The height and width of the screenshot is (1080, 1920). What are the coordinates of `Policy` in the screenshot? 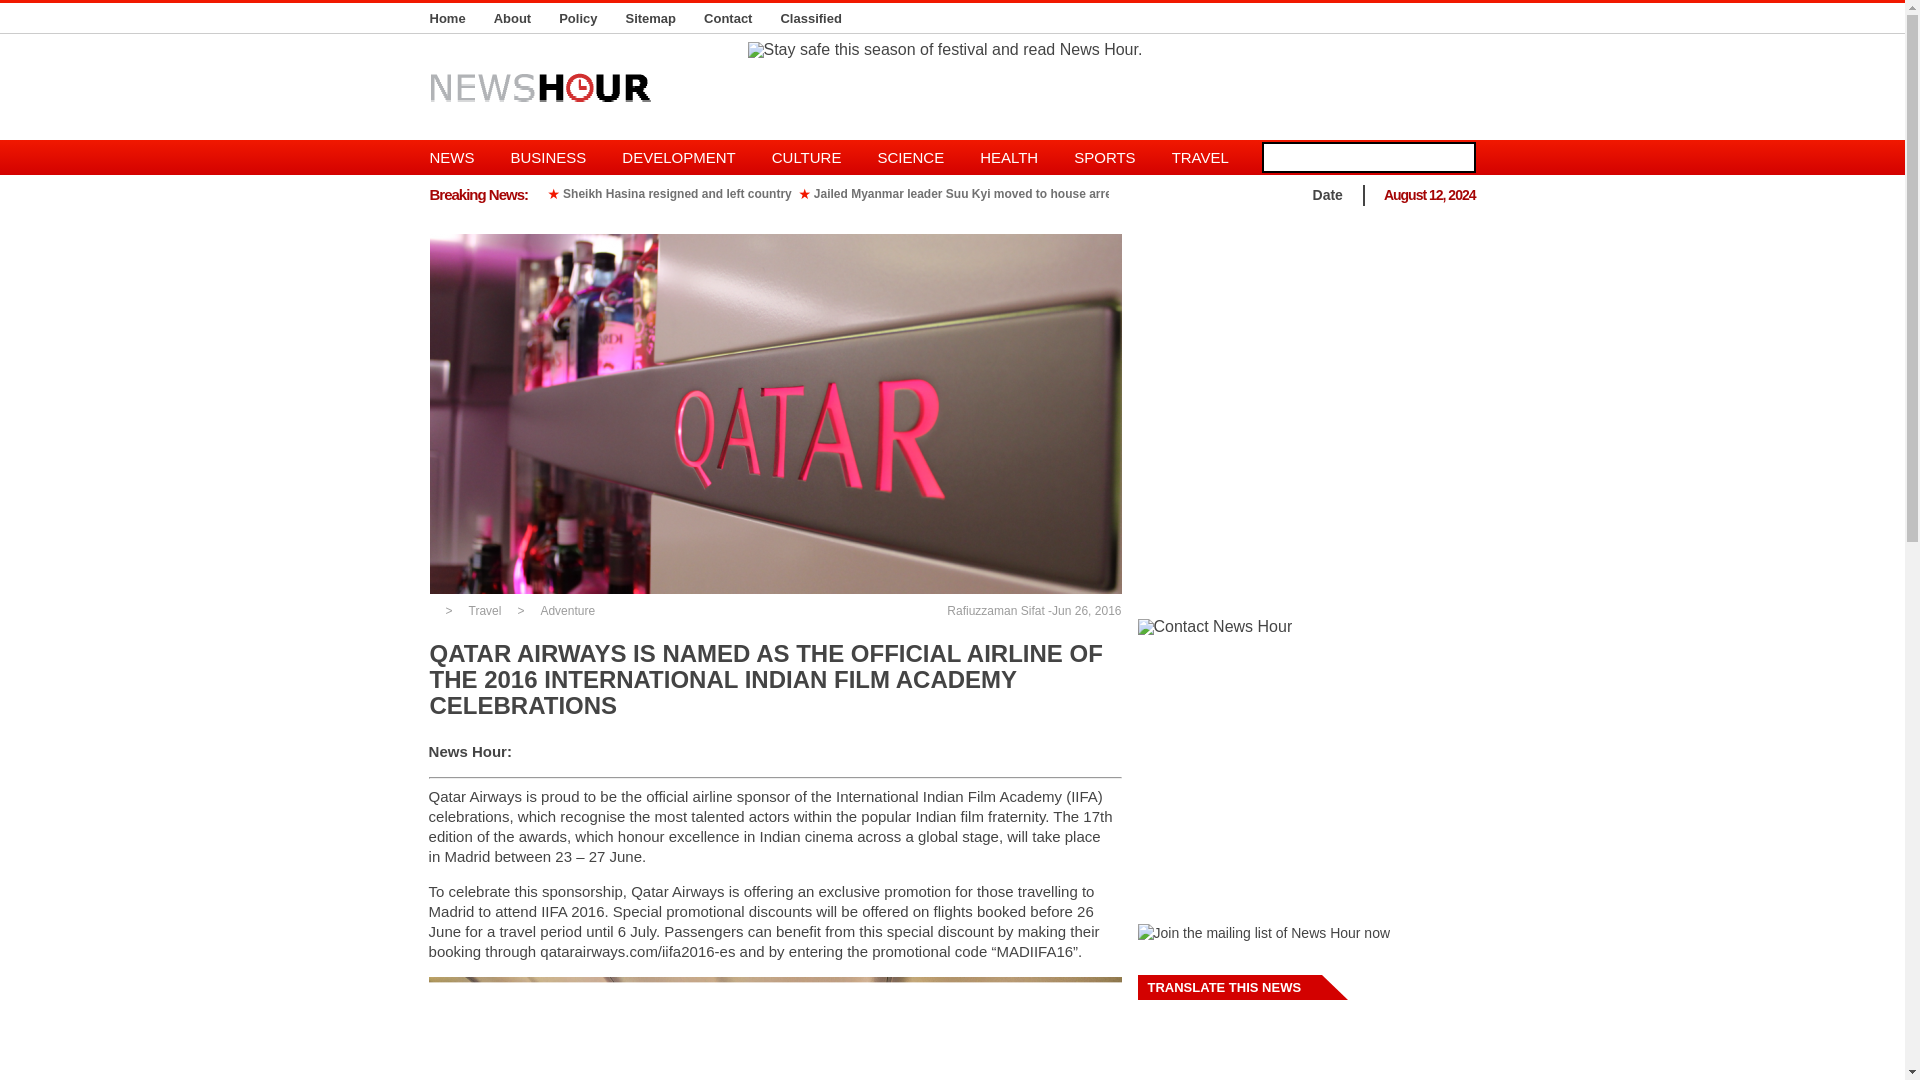 It's located at (578, 18).